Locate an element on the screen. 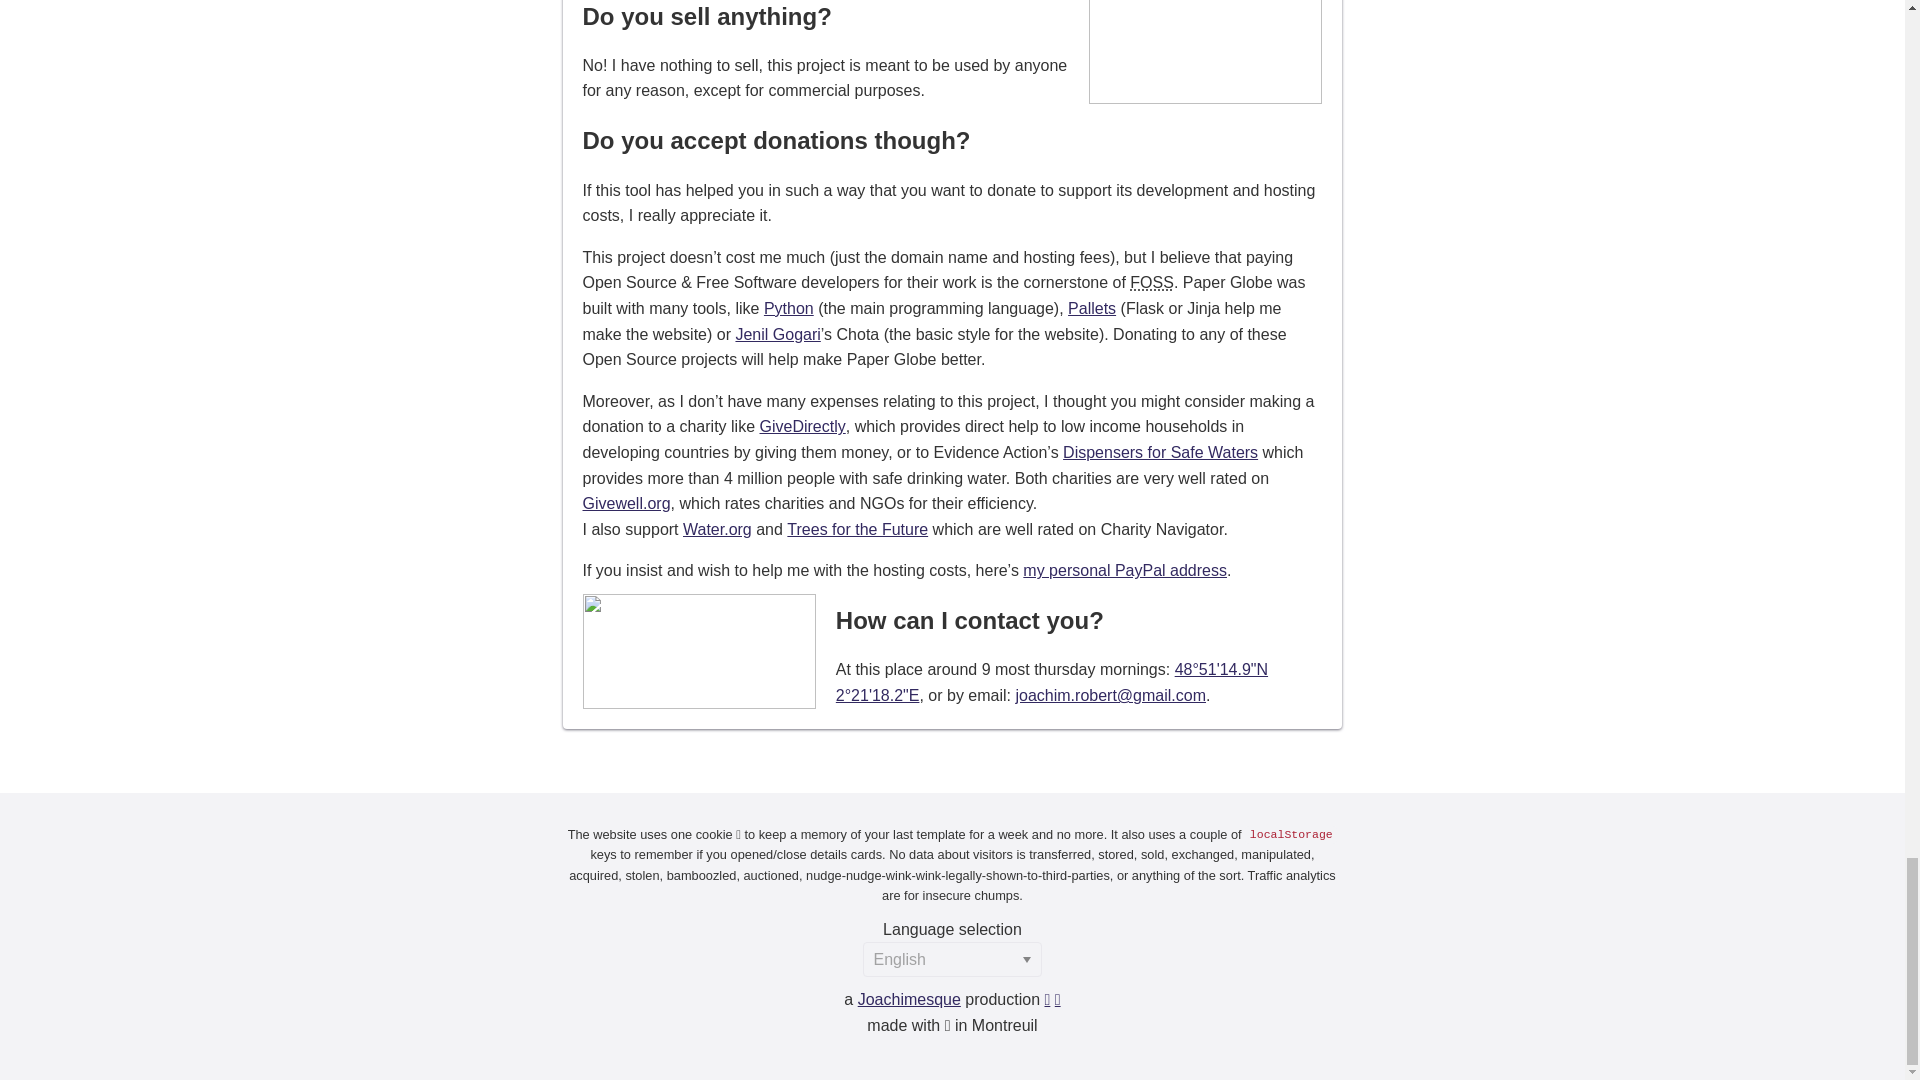 Image resolution: width=1920 pixels, height=1080 pixels. Dispensers for Safe Waters is located at coordinates (1160, 452).